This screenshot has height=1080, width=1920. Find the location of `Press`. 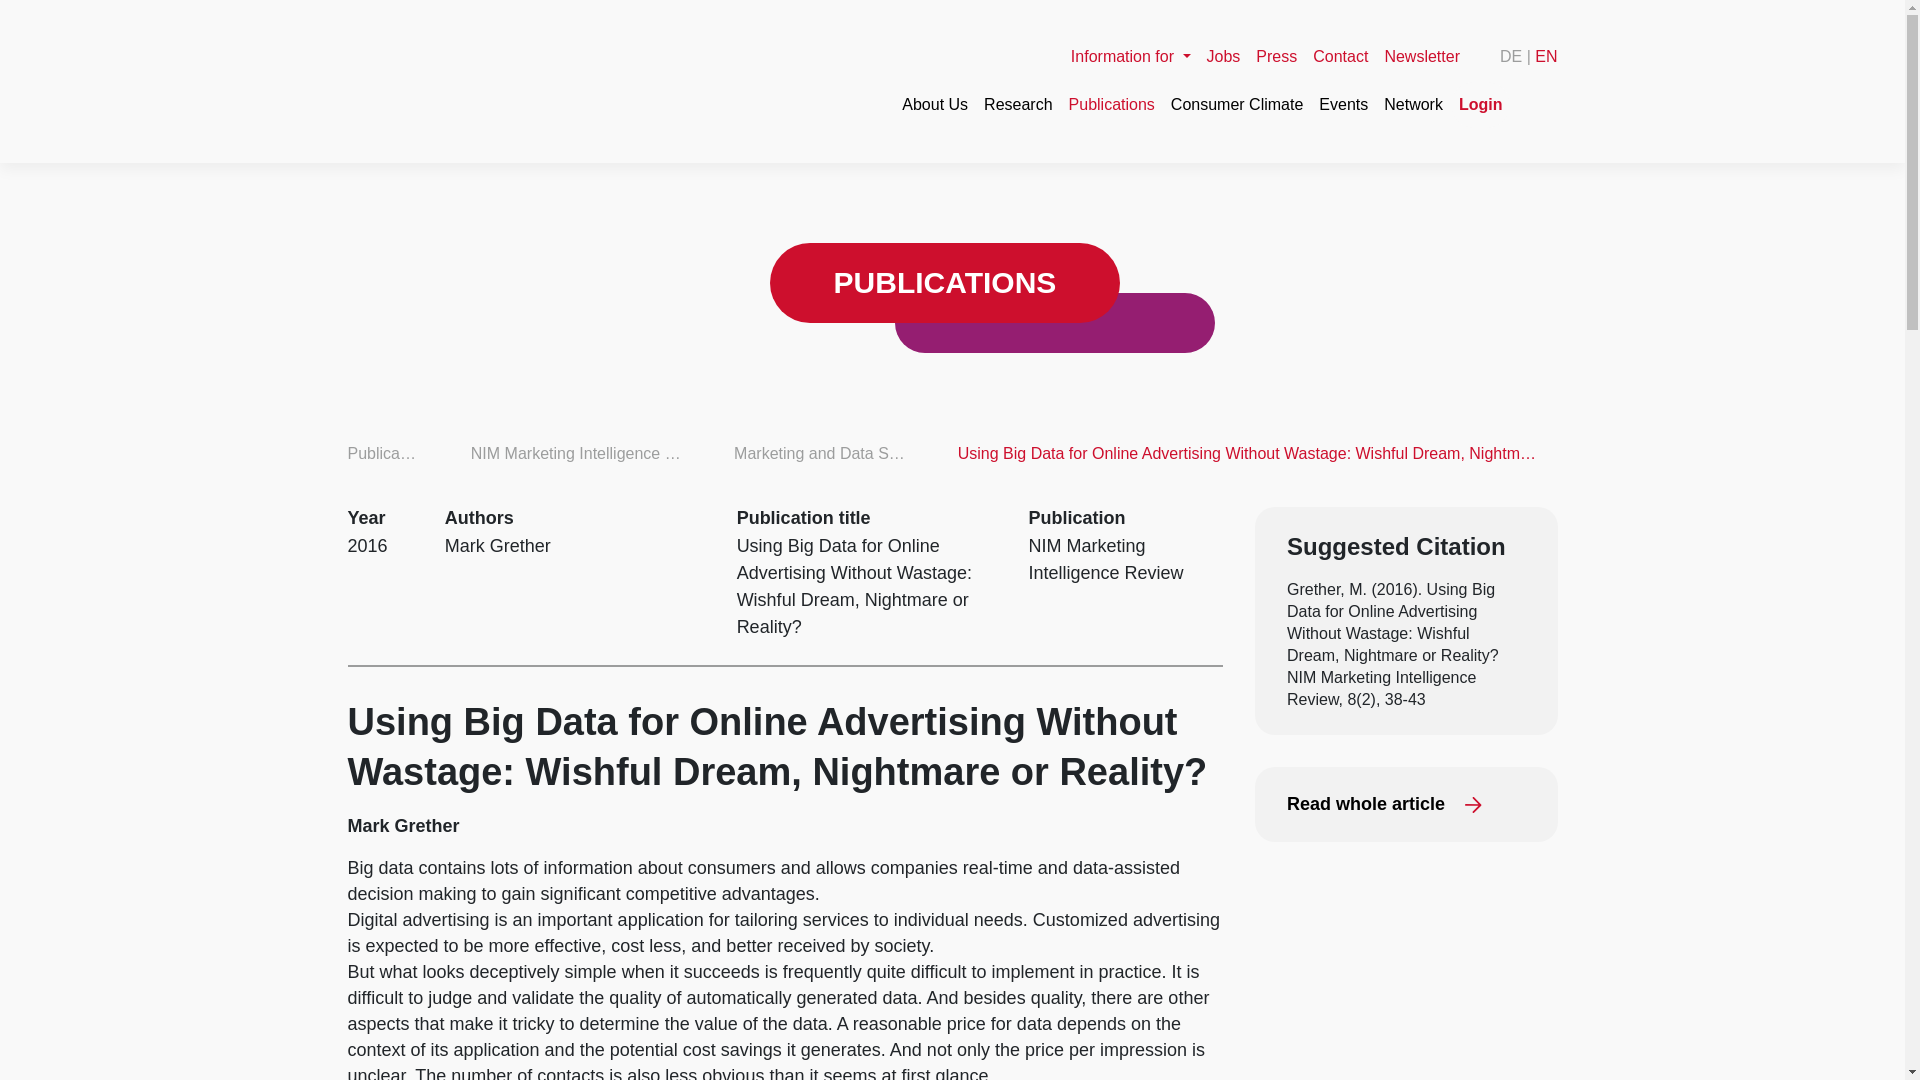

Press is located at coordinates (1276, 56).